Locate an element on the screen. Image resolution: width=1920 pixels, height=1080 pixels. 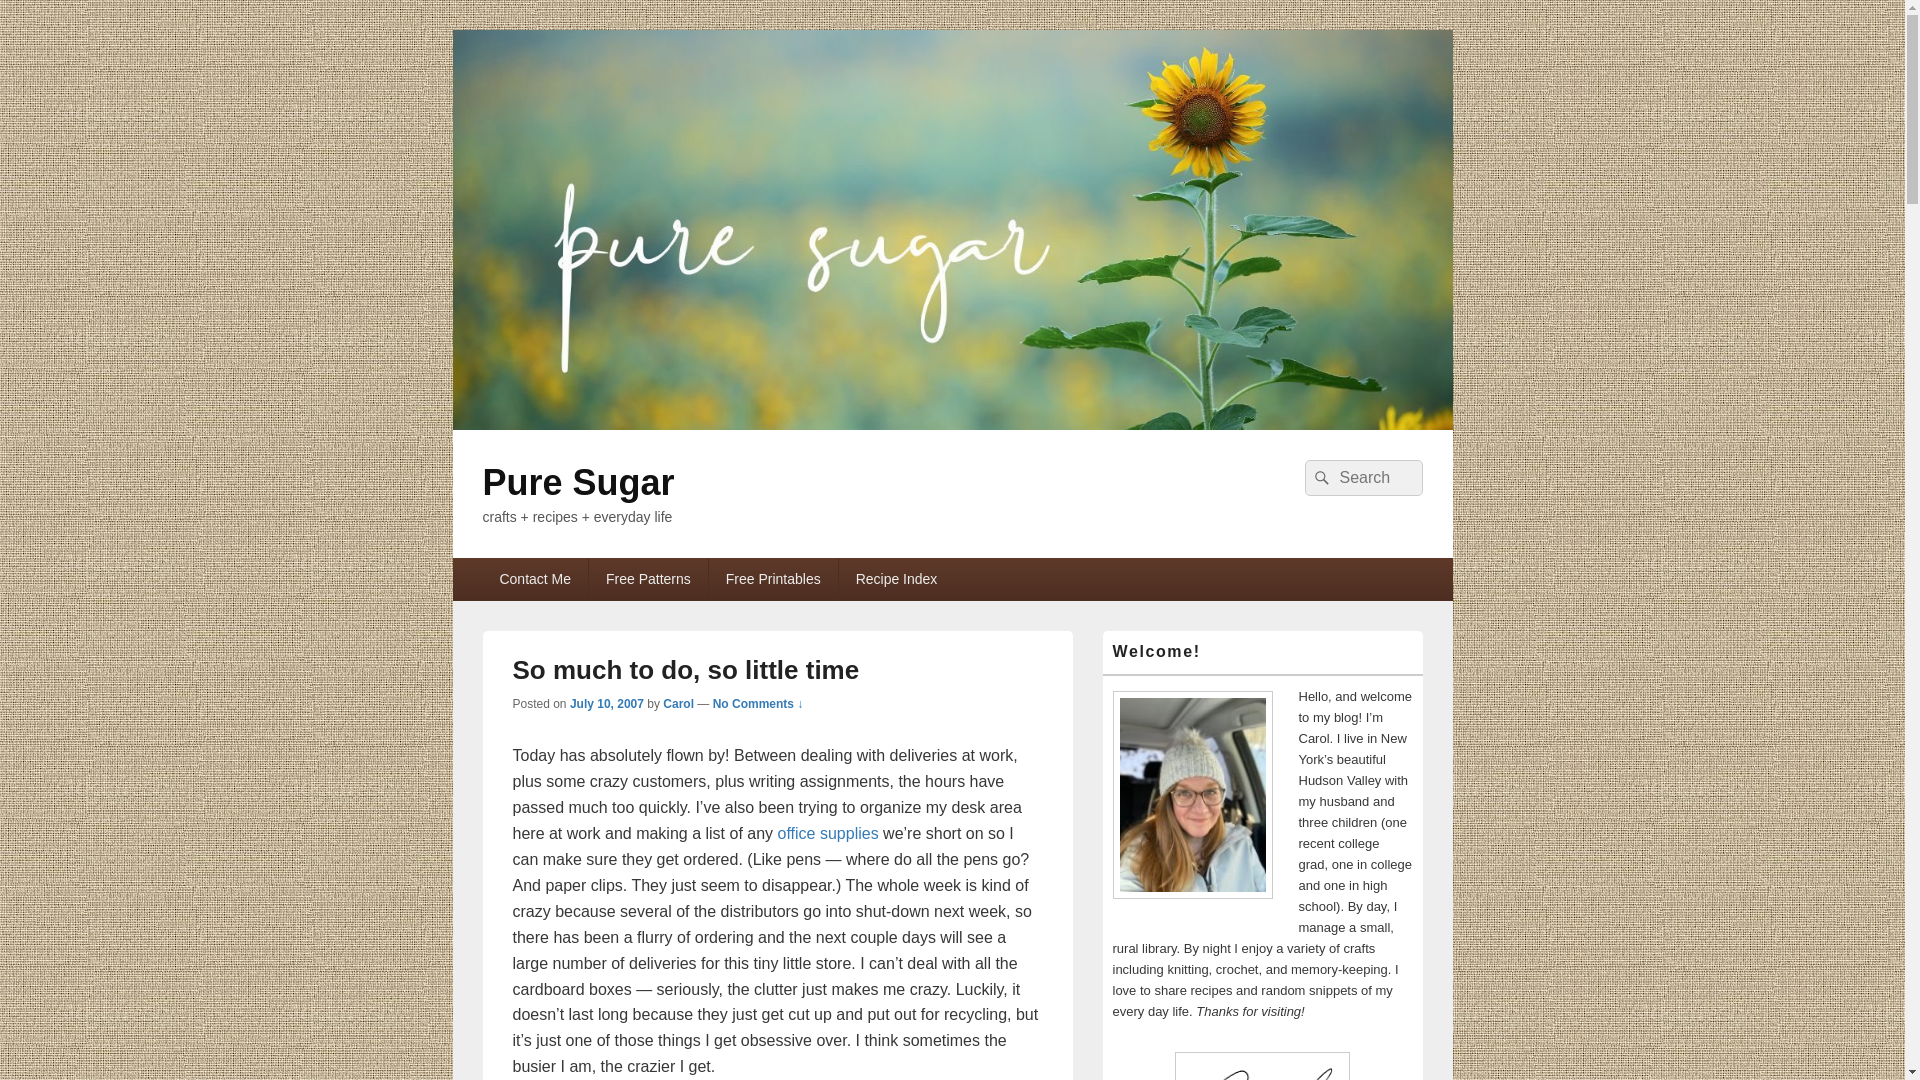
Pure Sugar is located at coordinates (951, 424).